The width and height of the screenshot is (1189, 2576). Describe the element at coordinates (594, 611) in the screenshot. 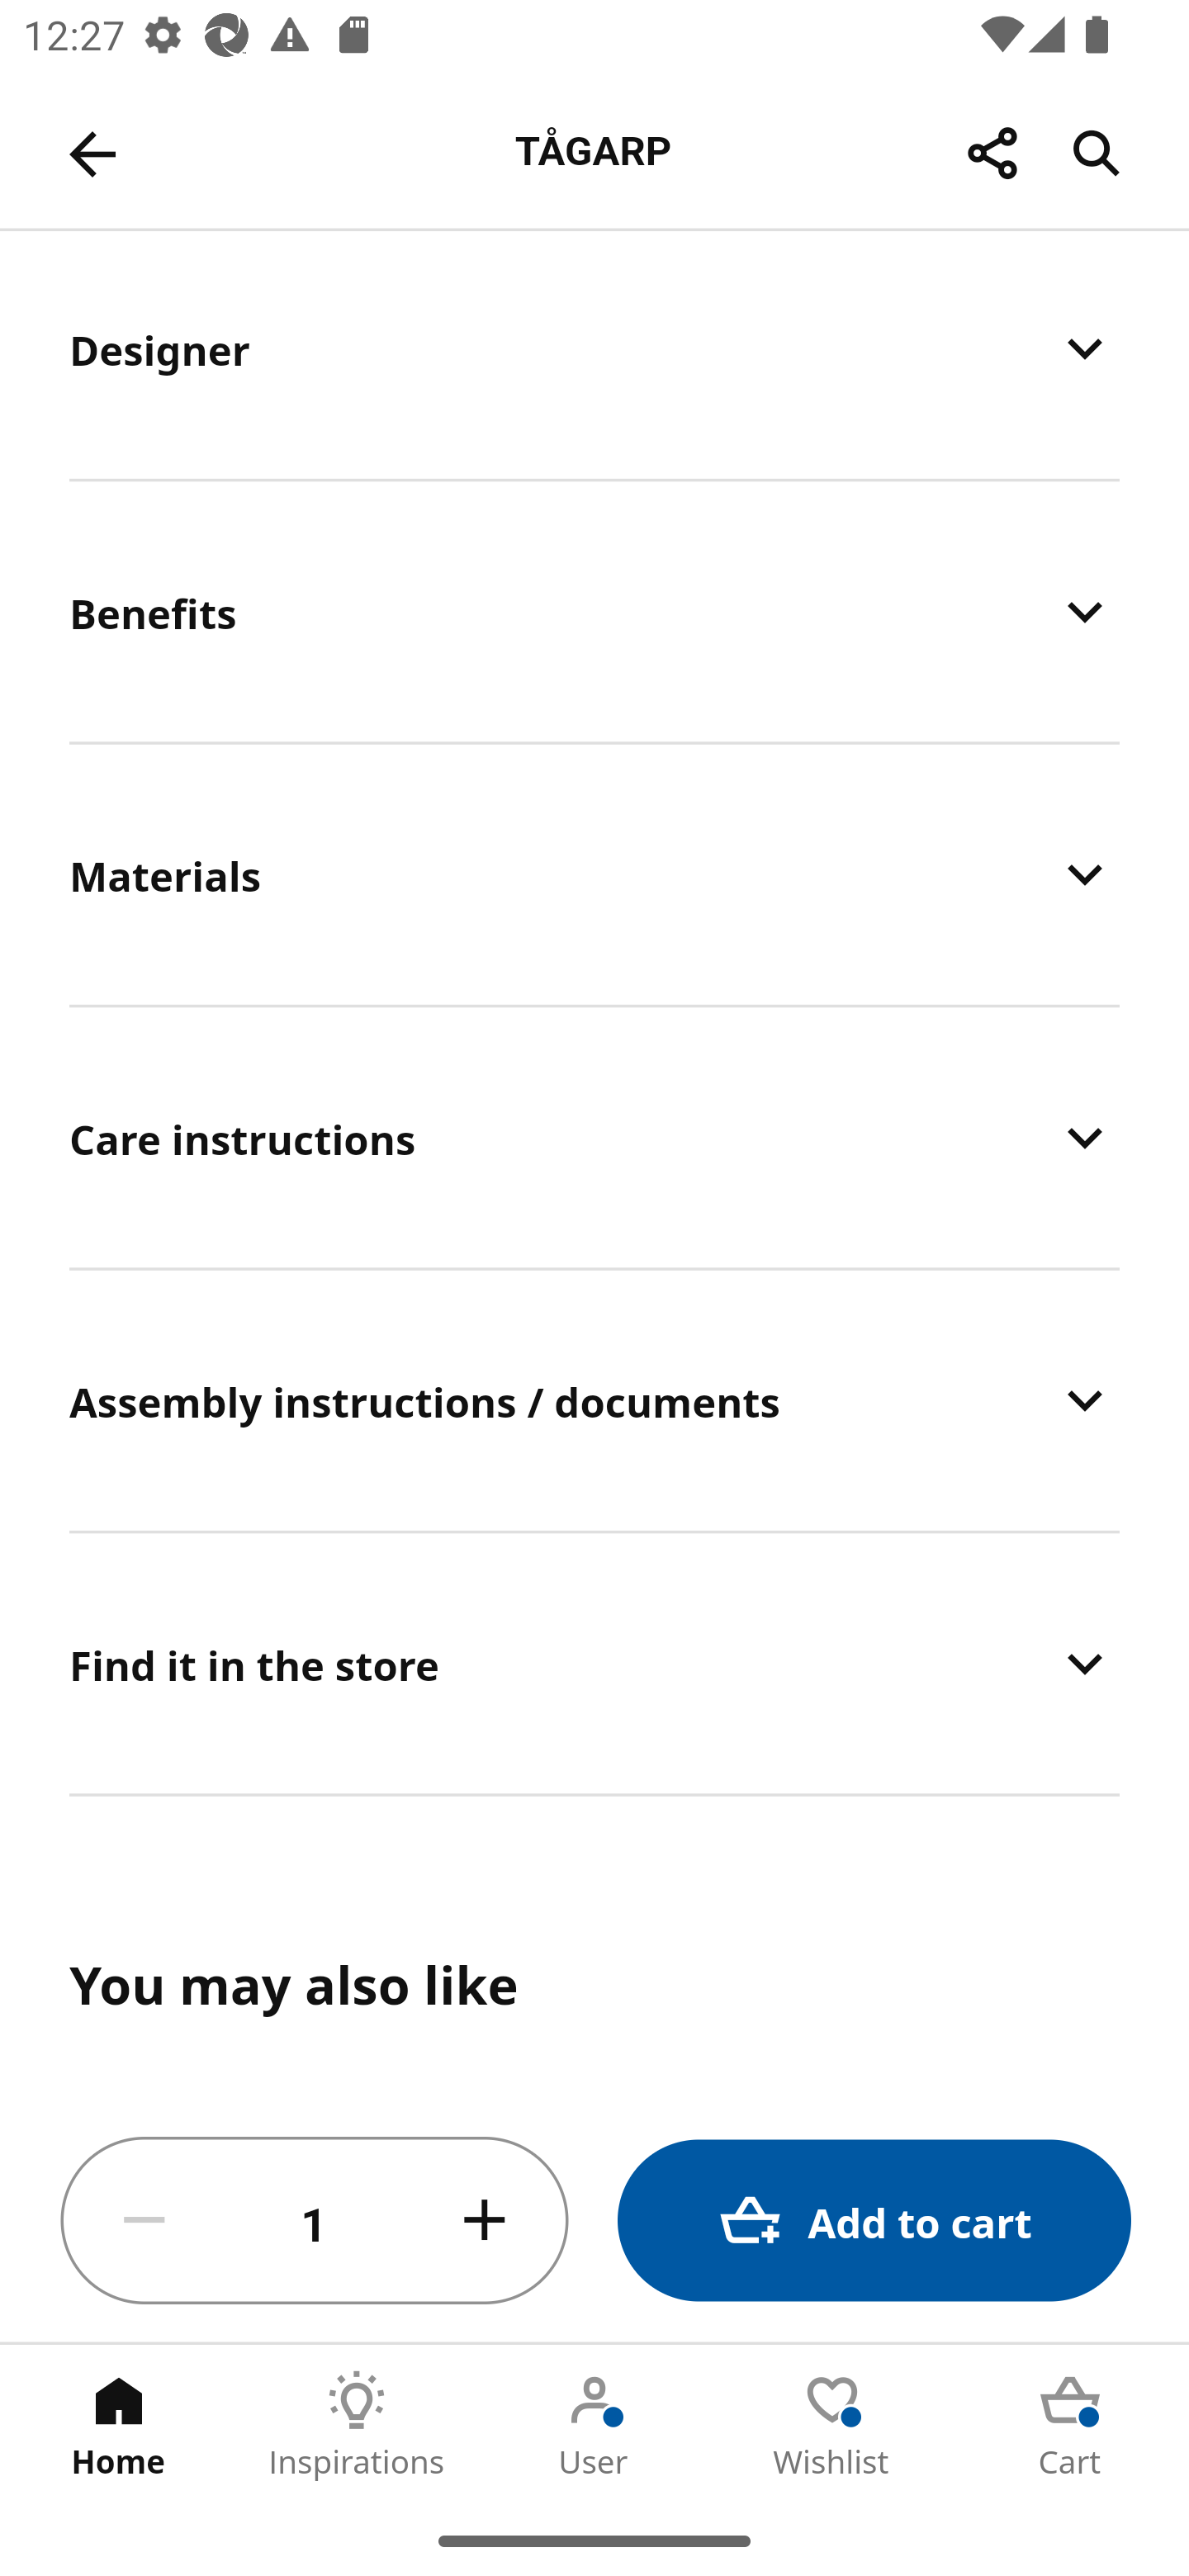

I see `Benefits` at that location.